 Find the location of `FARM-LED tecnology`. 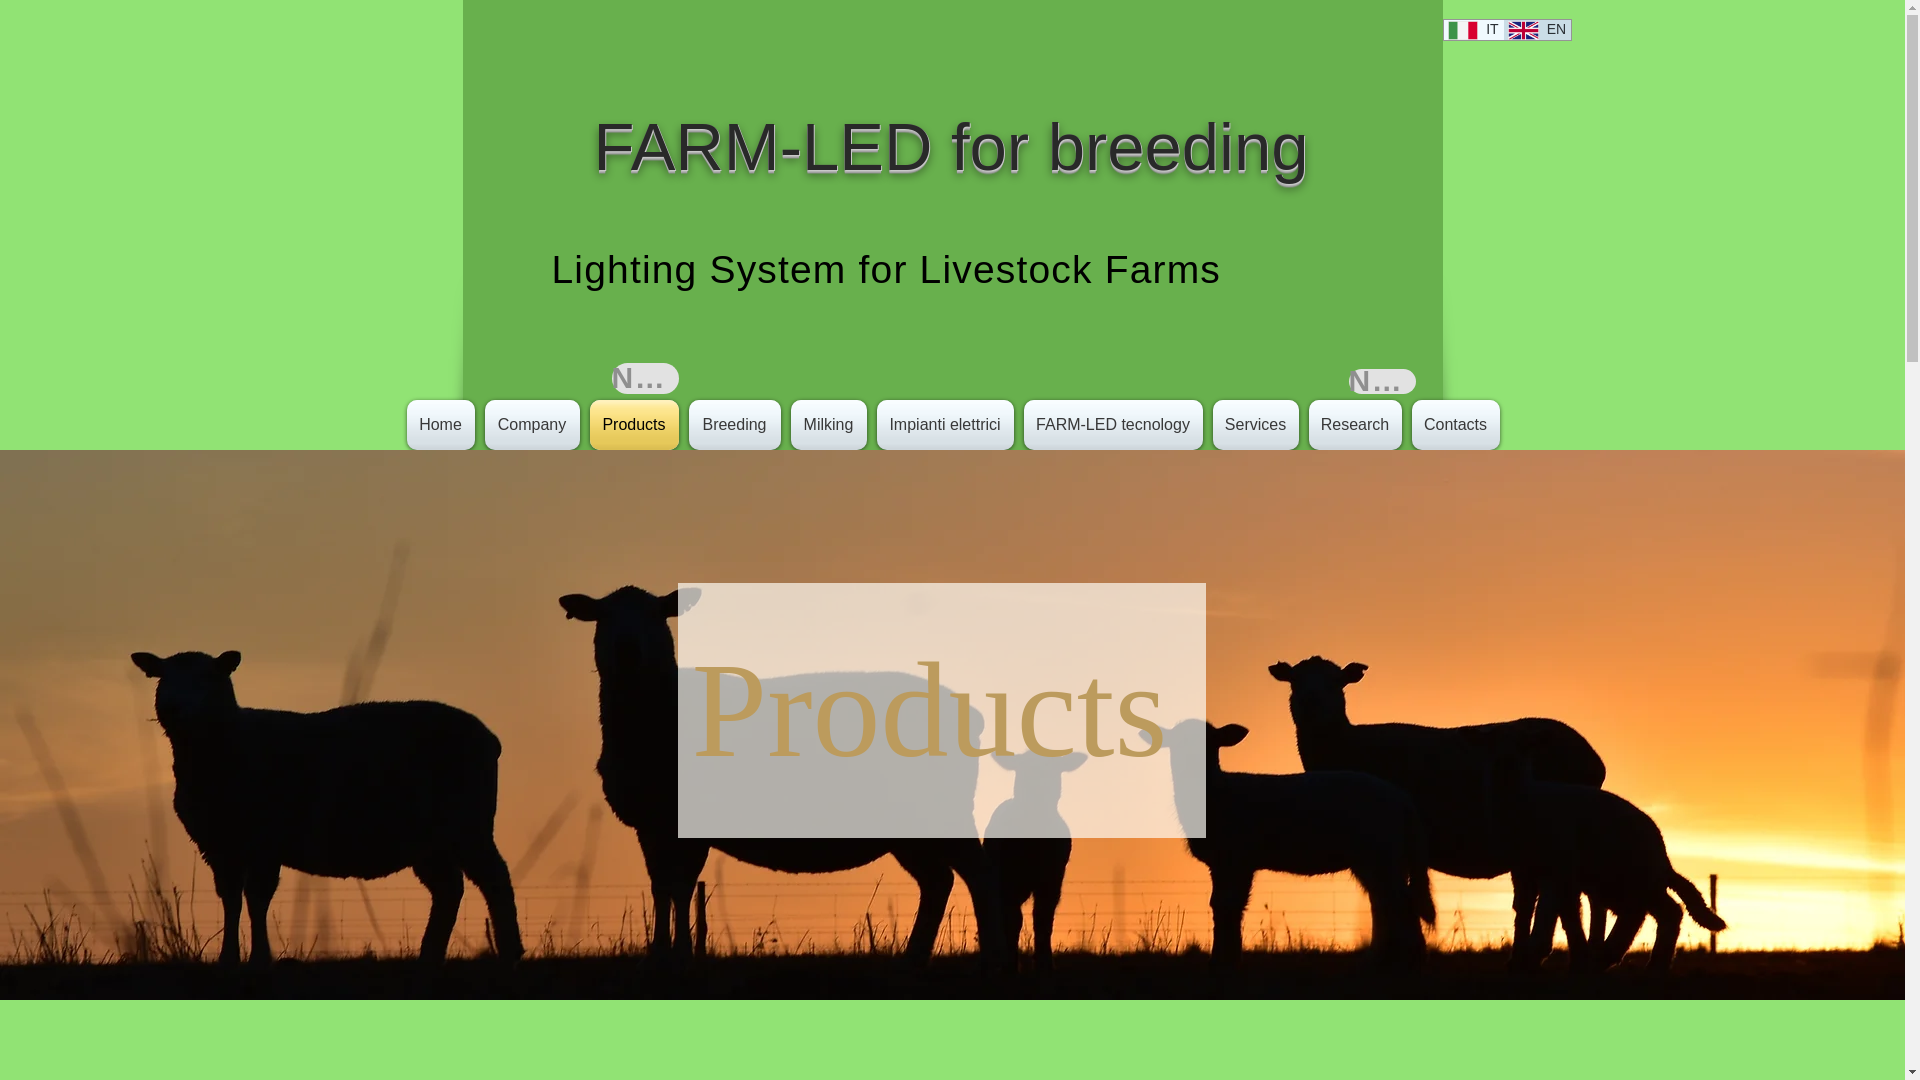

FARM-LED tecnology is located at coordinates (1112, 424).